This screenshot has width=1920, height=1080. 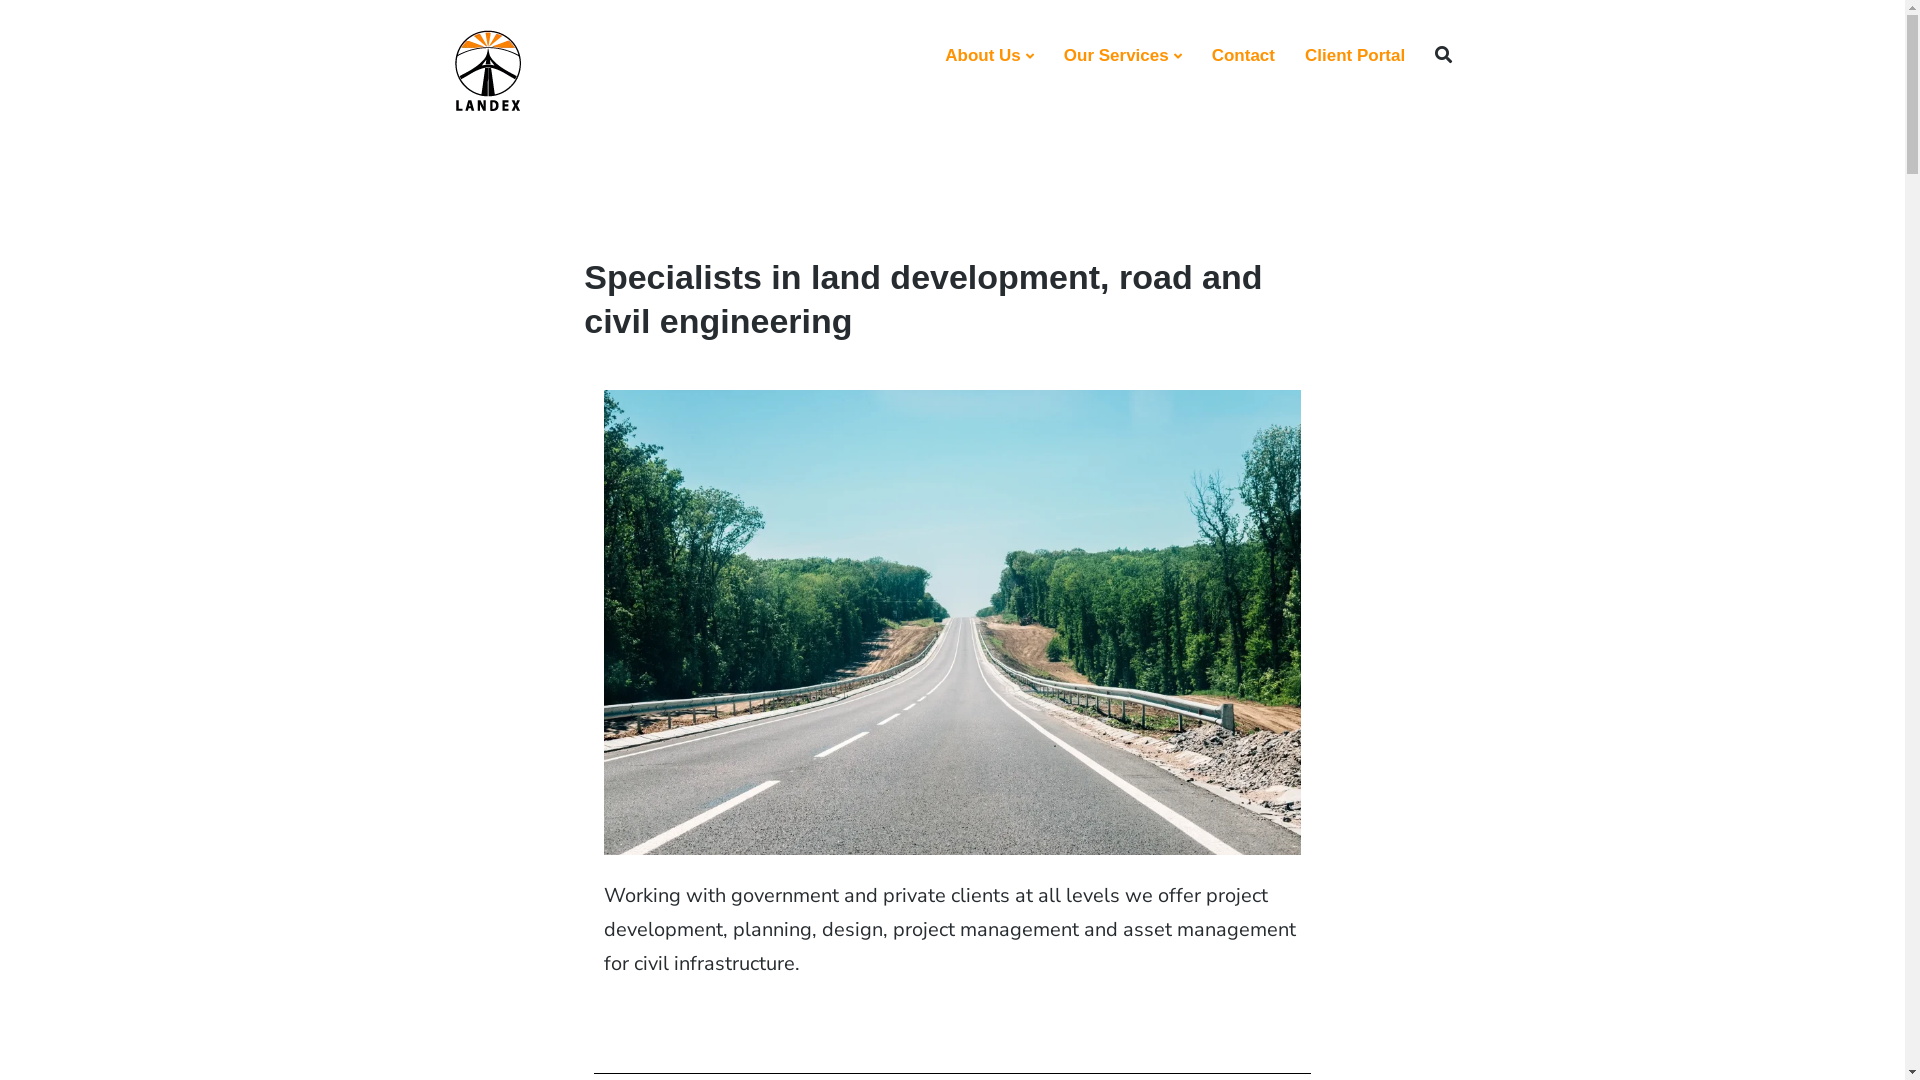 I want to click on Client Portal, so click(x=1355, y=56).